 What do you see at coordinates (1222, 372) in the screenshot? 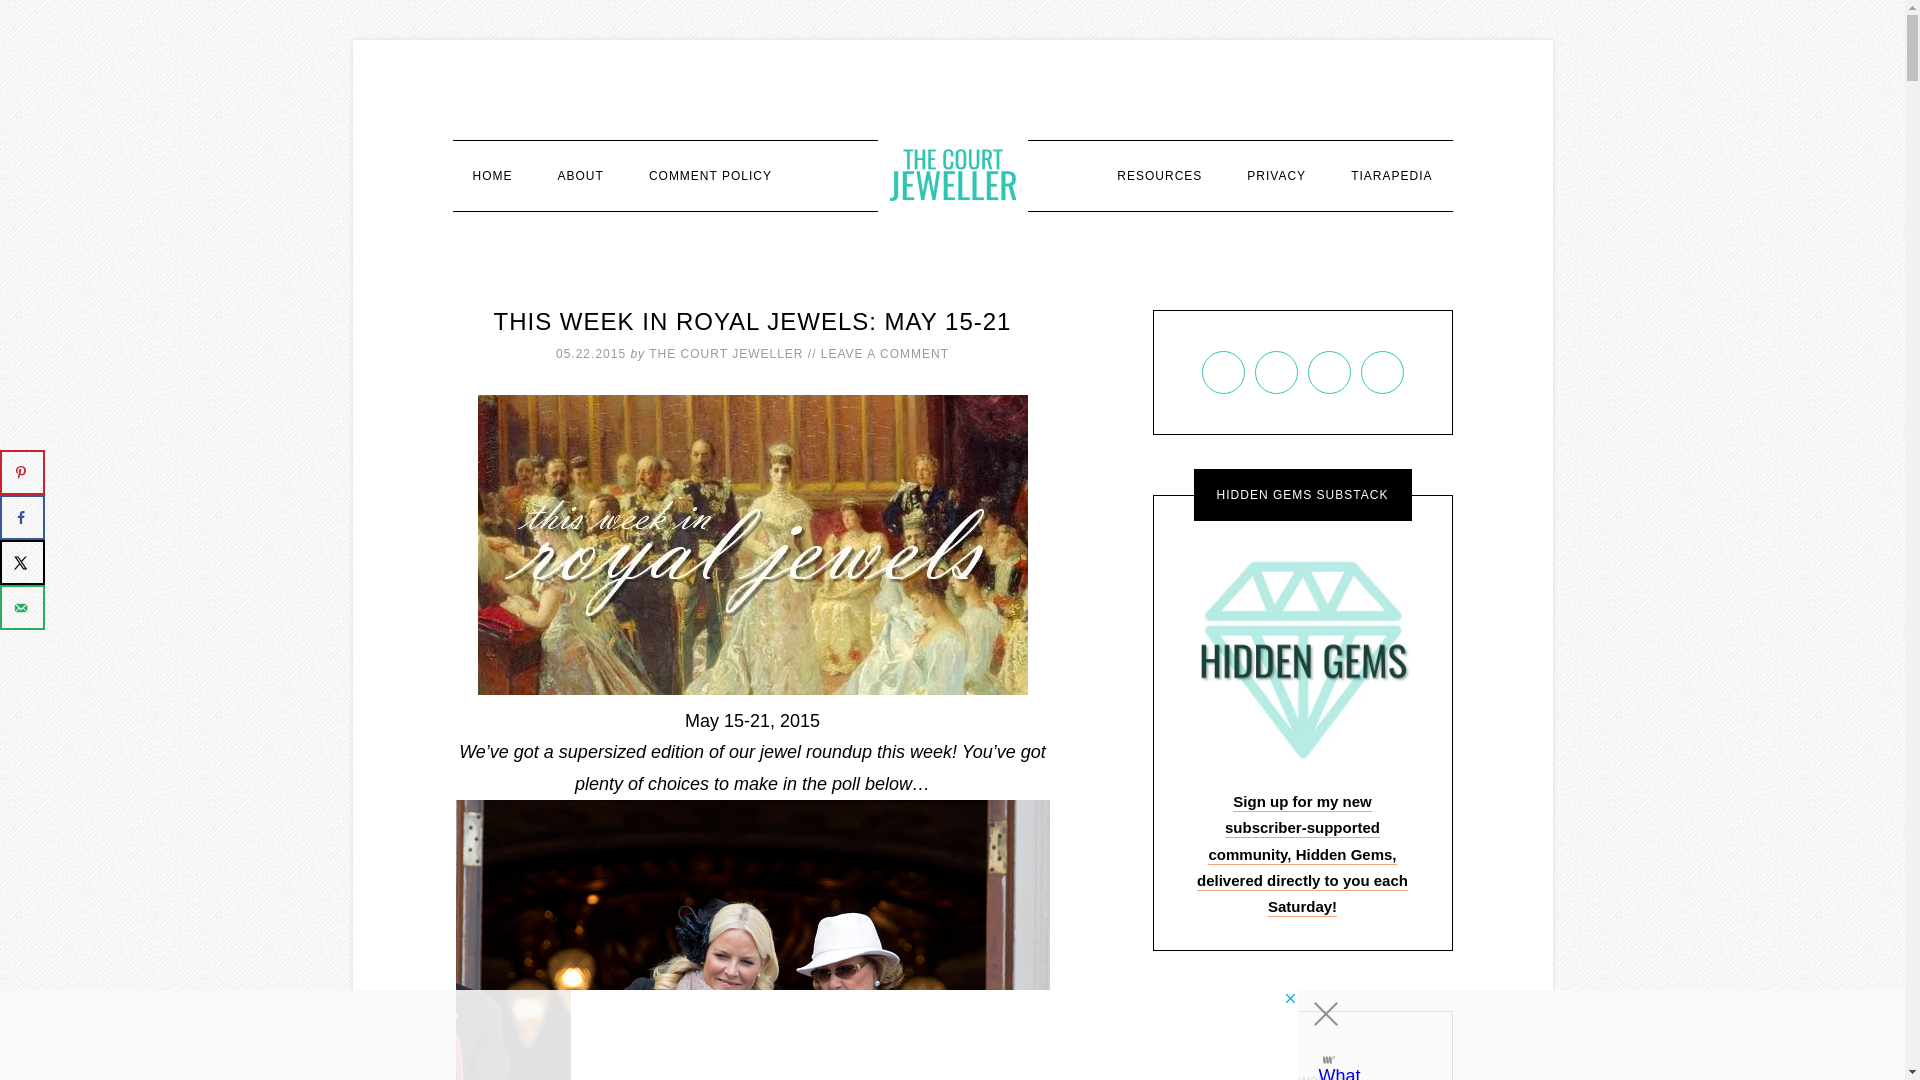
I see `Email` at bounding box center [1222, 372].